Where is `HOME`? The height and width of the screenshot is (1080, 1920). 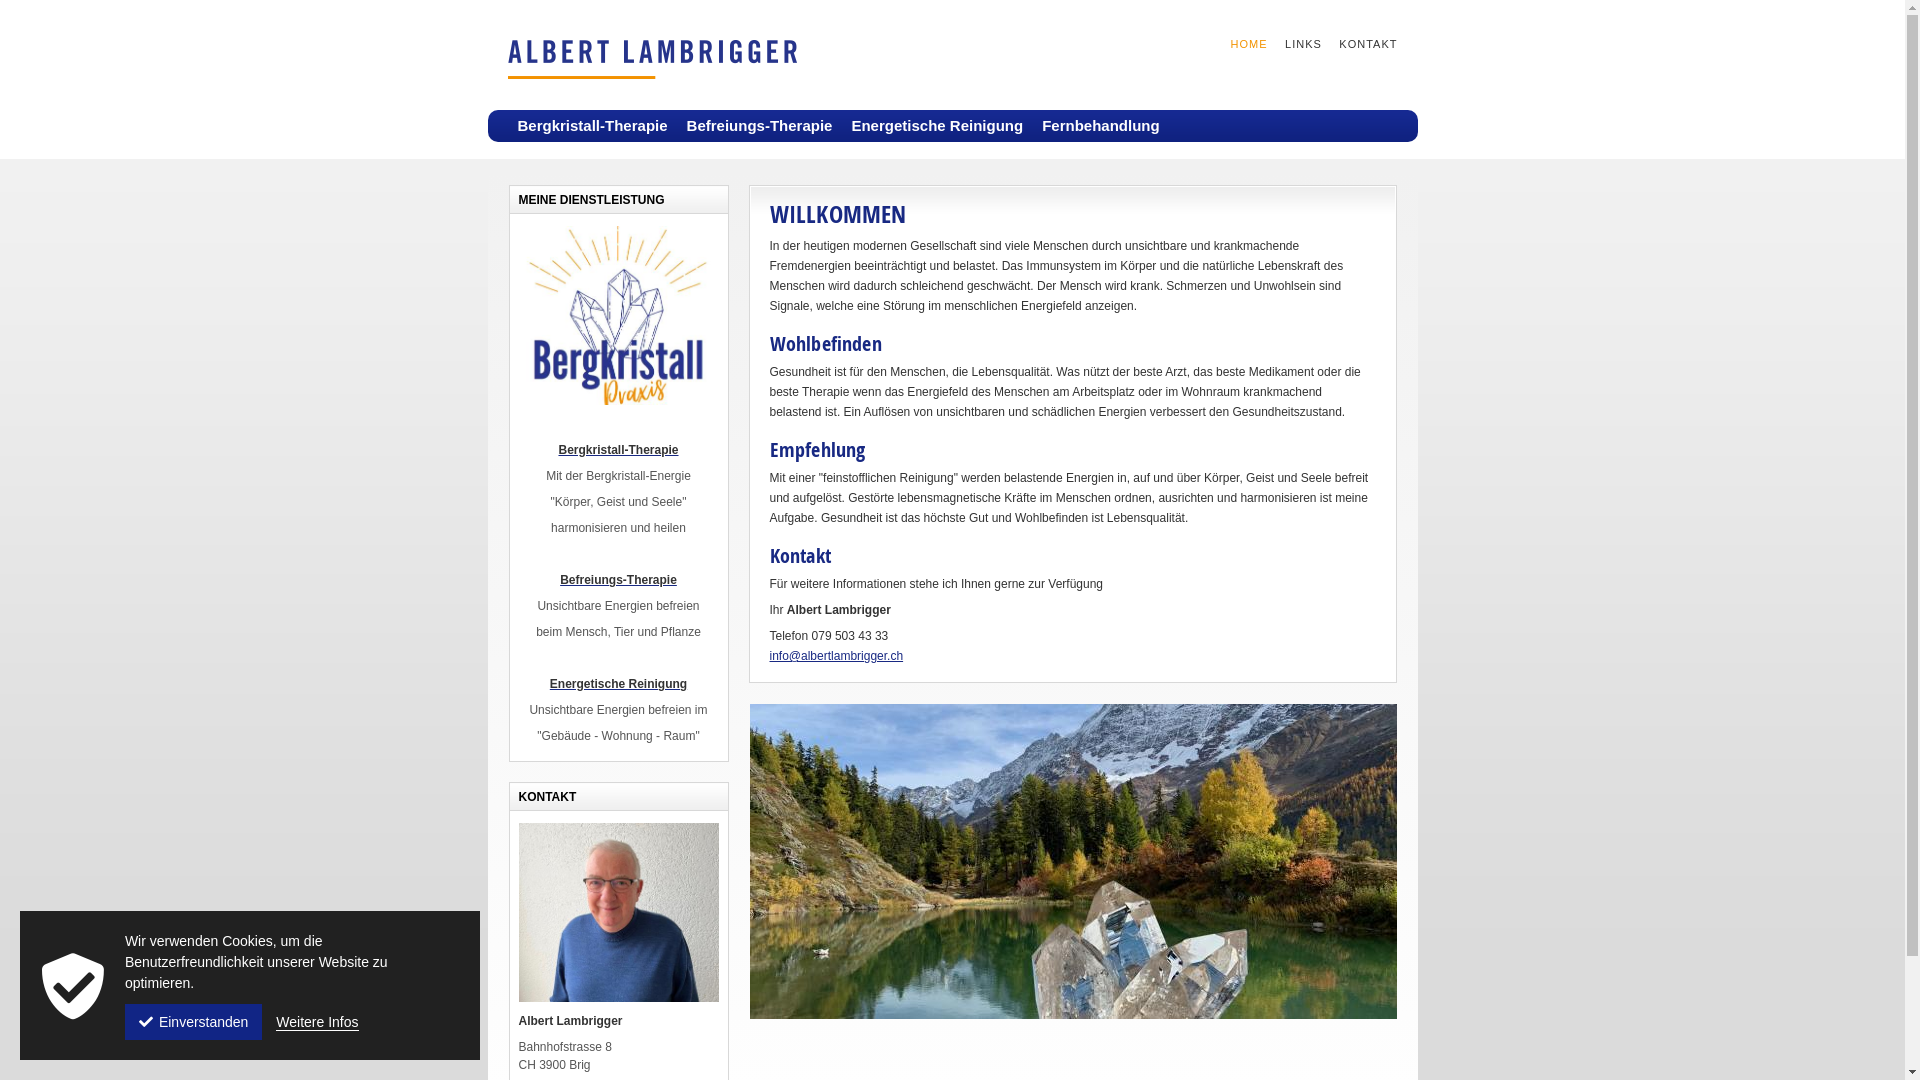
HOME is located at coordinates (1240, 44).